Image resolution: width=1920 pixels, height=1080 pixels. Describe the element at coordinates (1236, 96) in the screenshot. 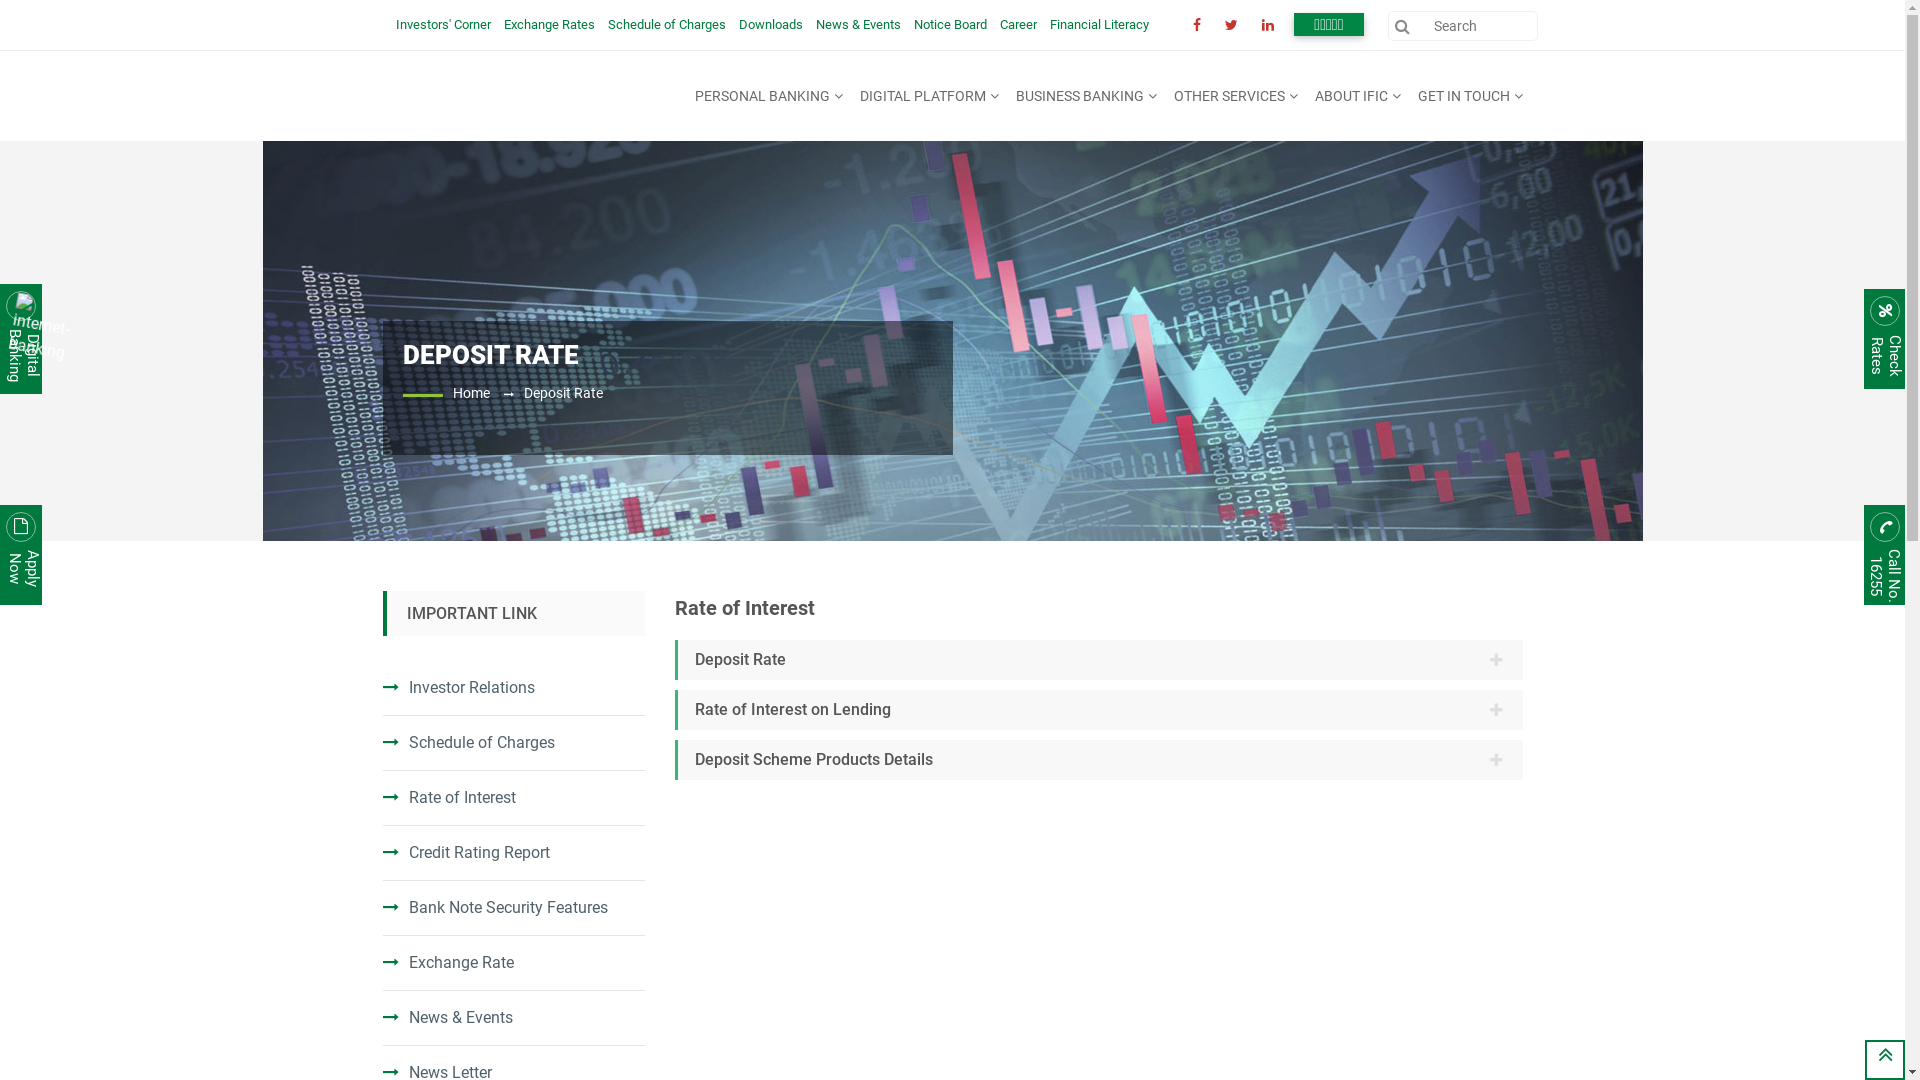

I see `OTHER SERVICES` at that location.